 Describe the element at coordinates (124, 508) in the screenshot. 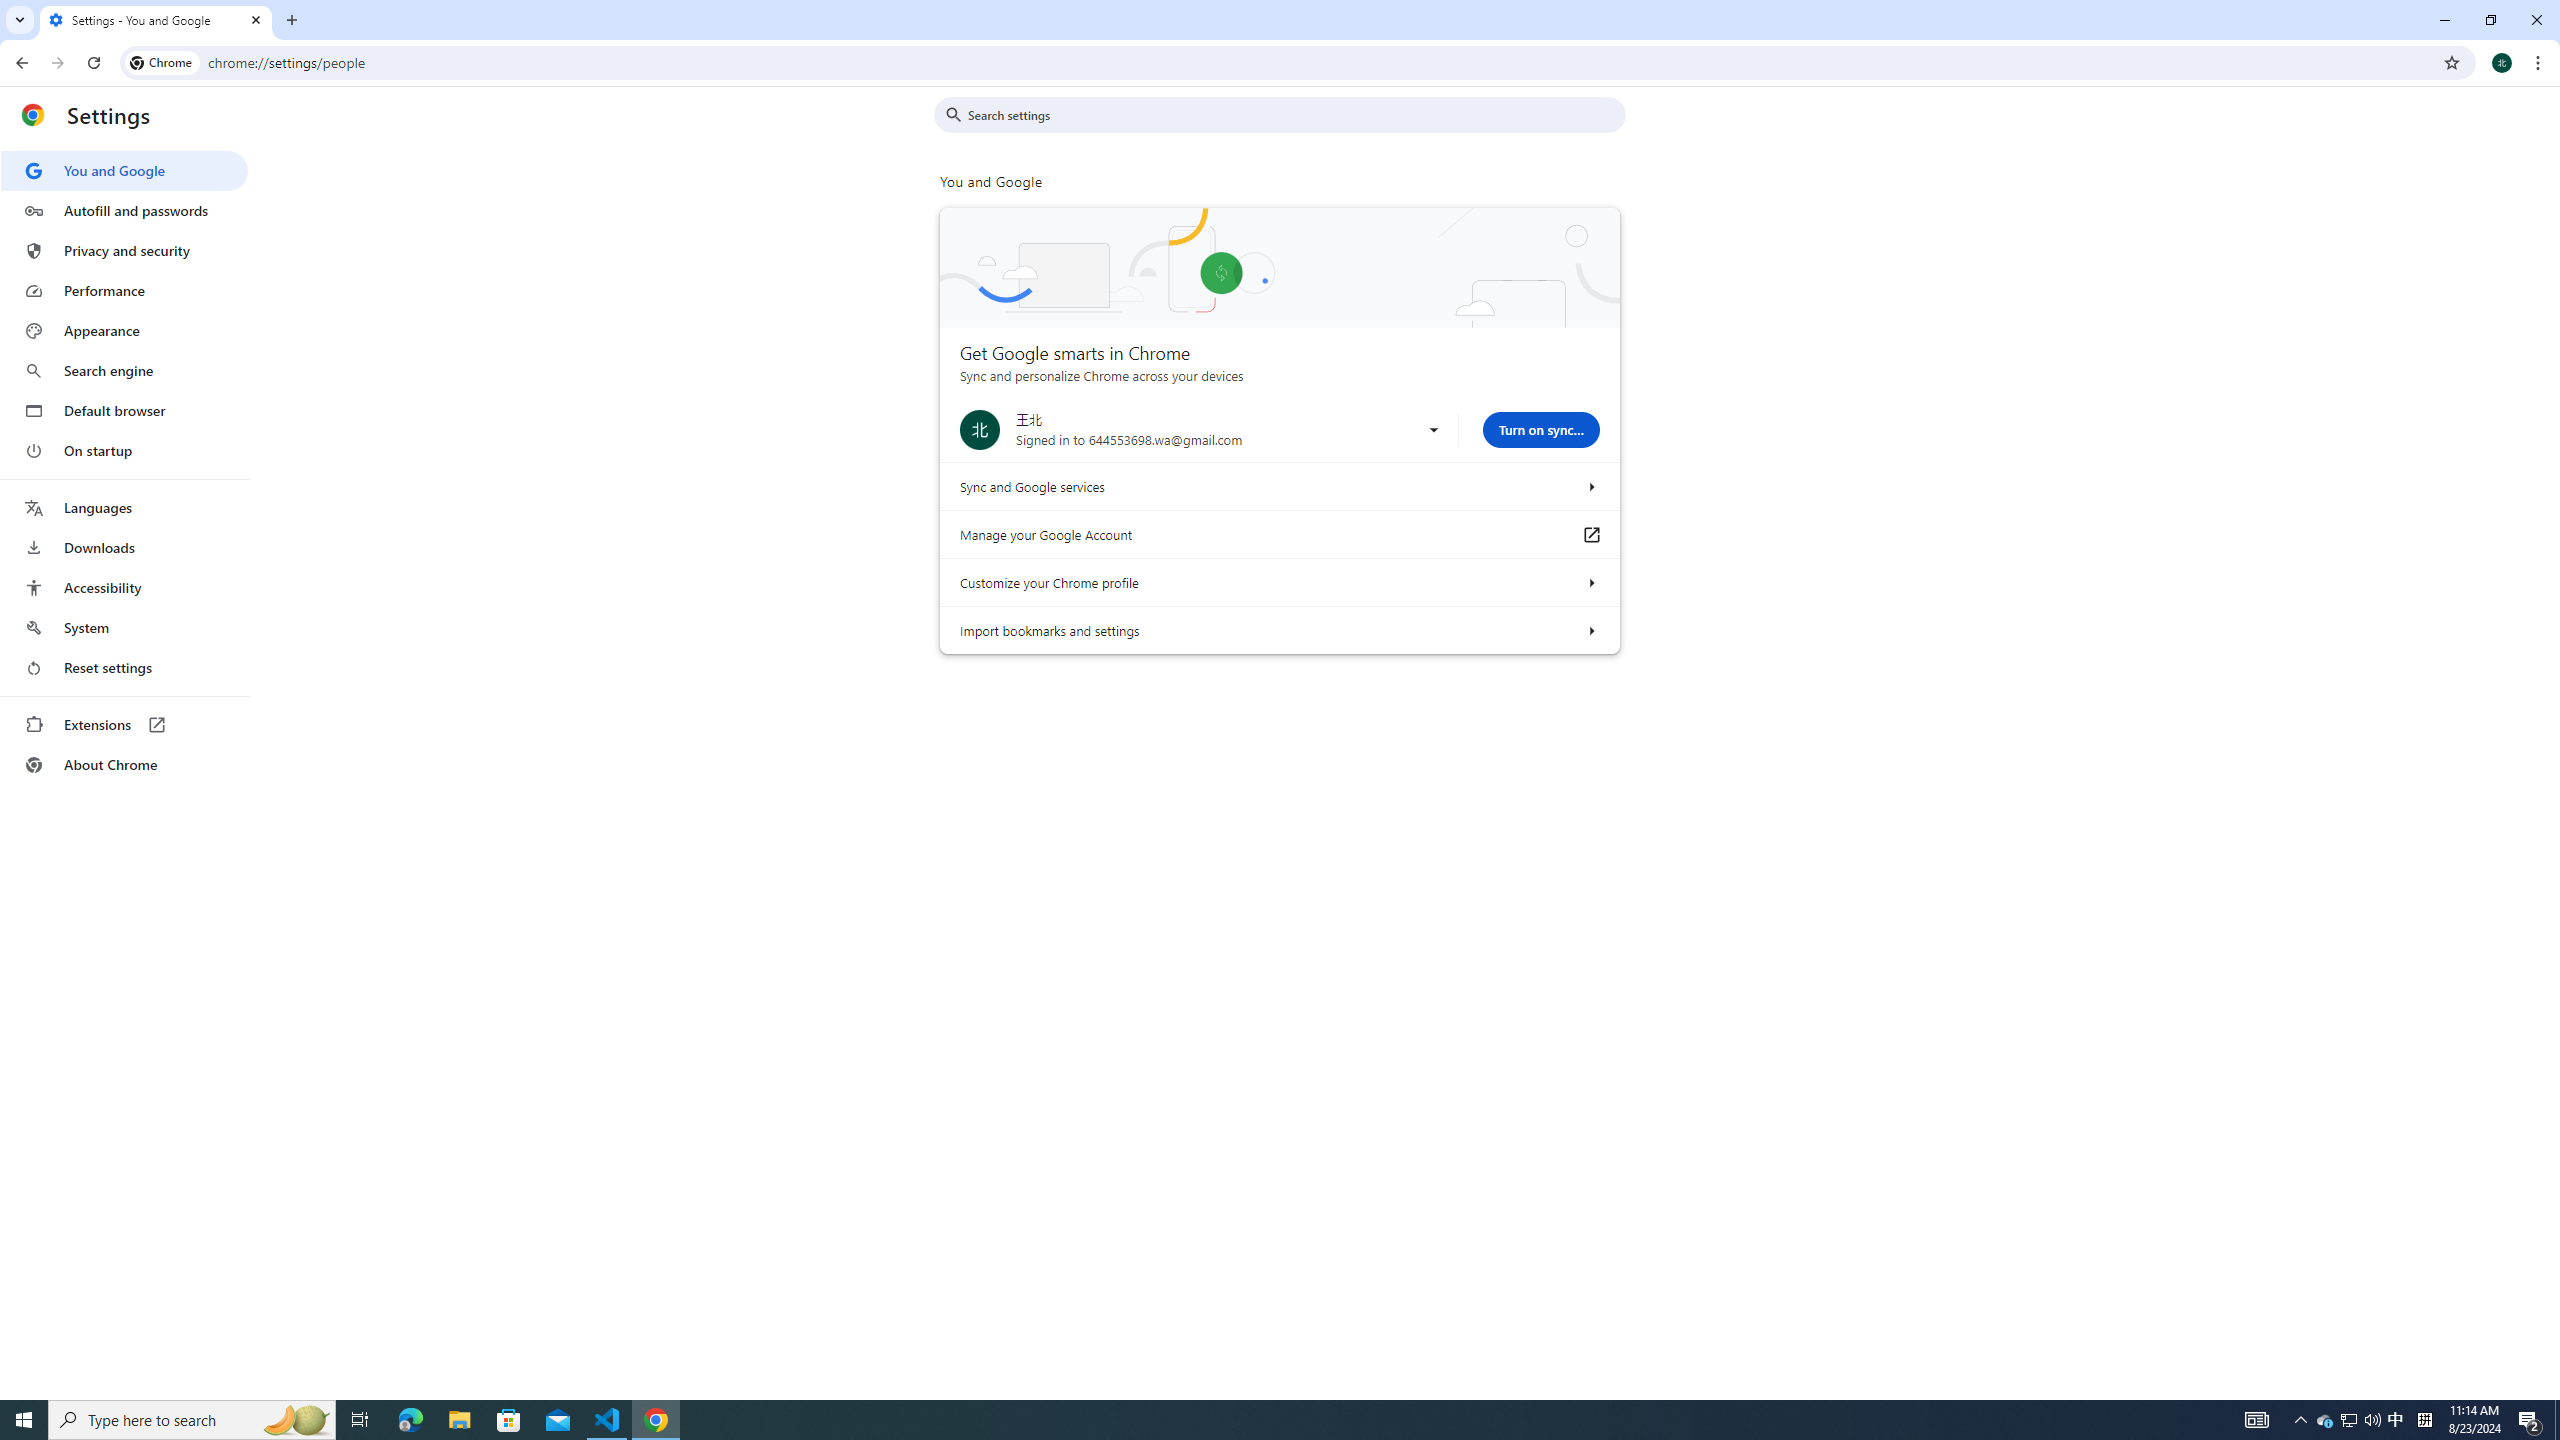

I see `Languages` at that location.